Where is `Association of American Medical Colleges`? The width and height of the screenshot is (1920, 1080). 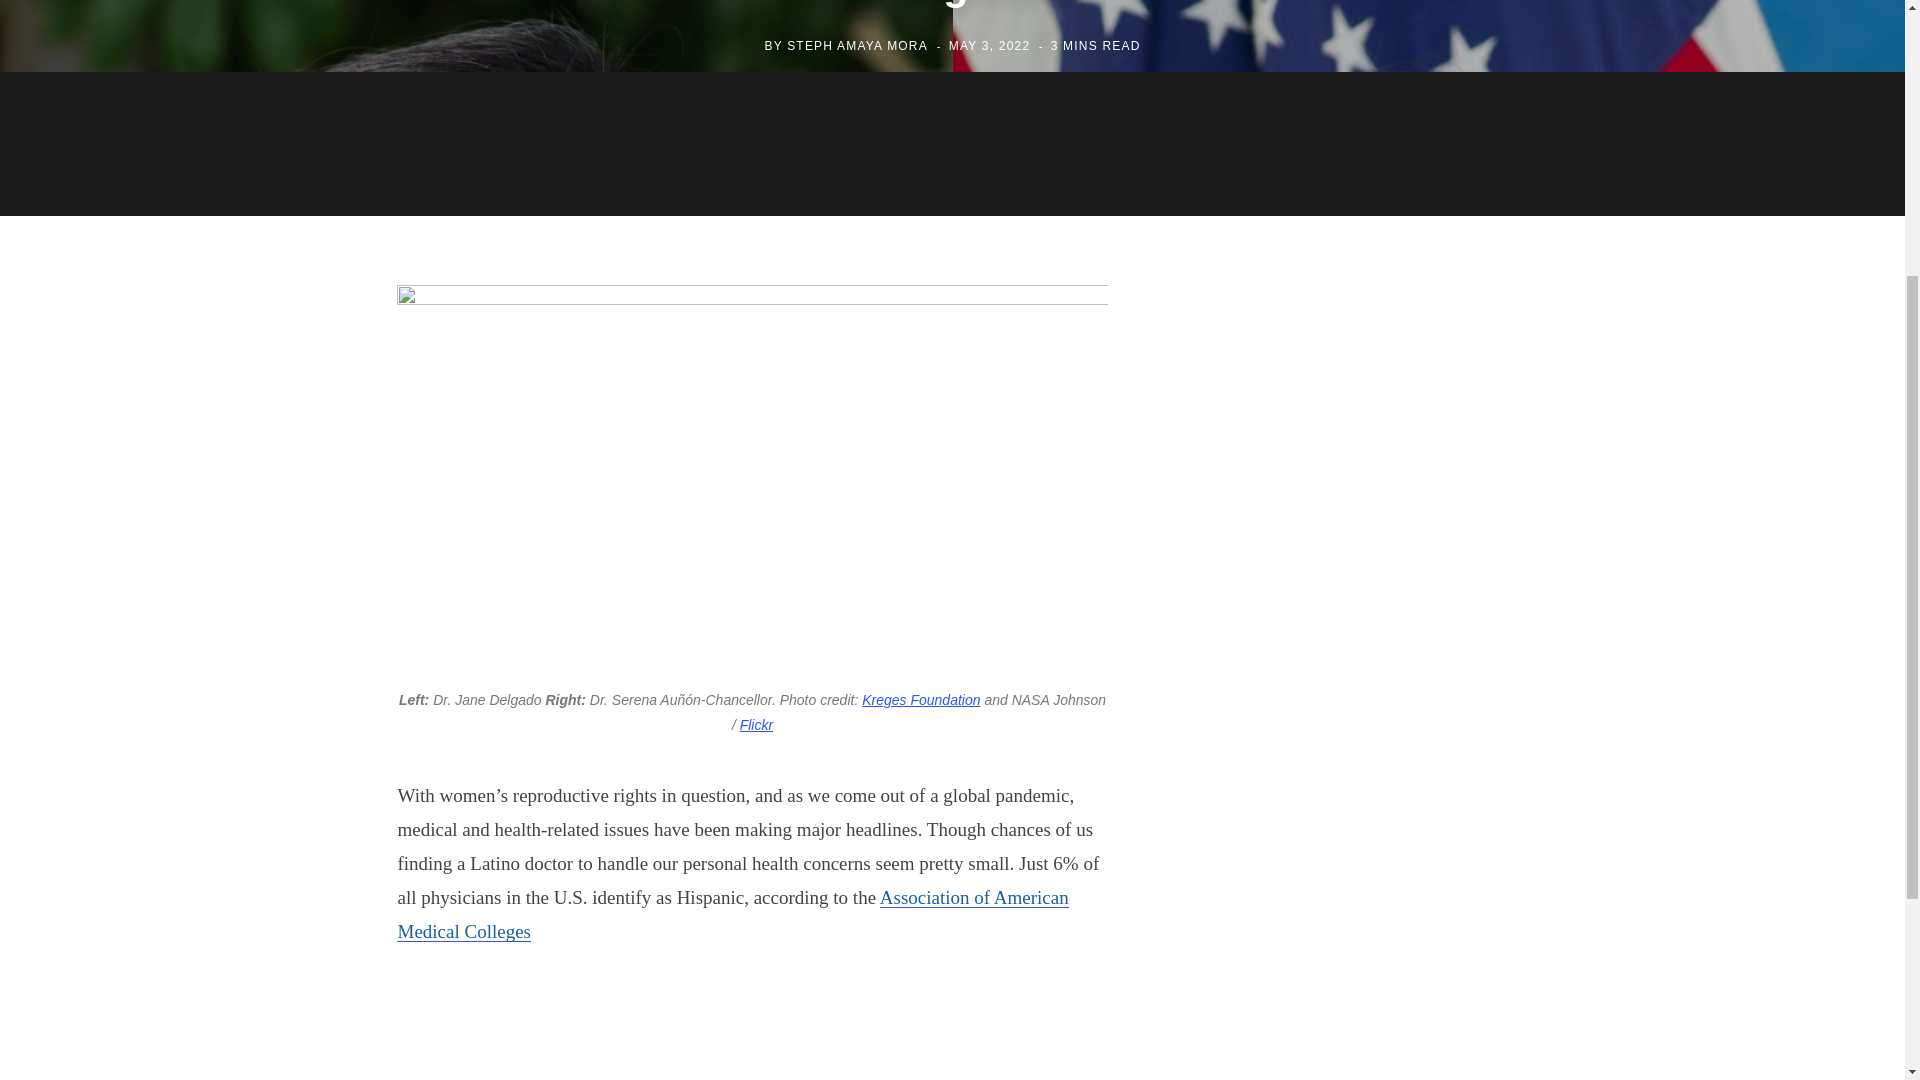 Association of American Medical Colleges is located at coordinates (732, 912).